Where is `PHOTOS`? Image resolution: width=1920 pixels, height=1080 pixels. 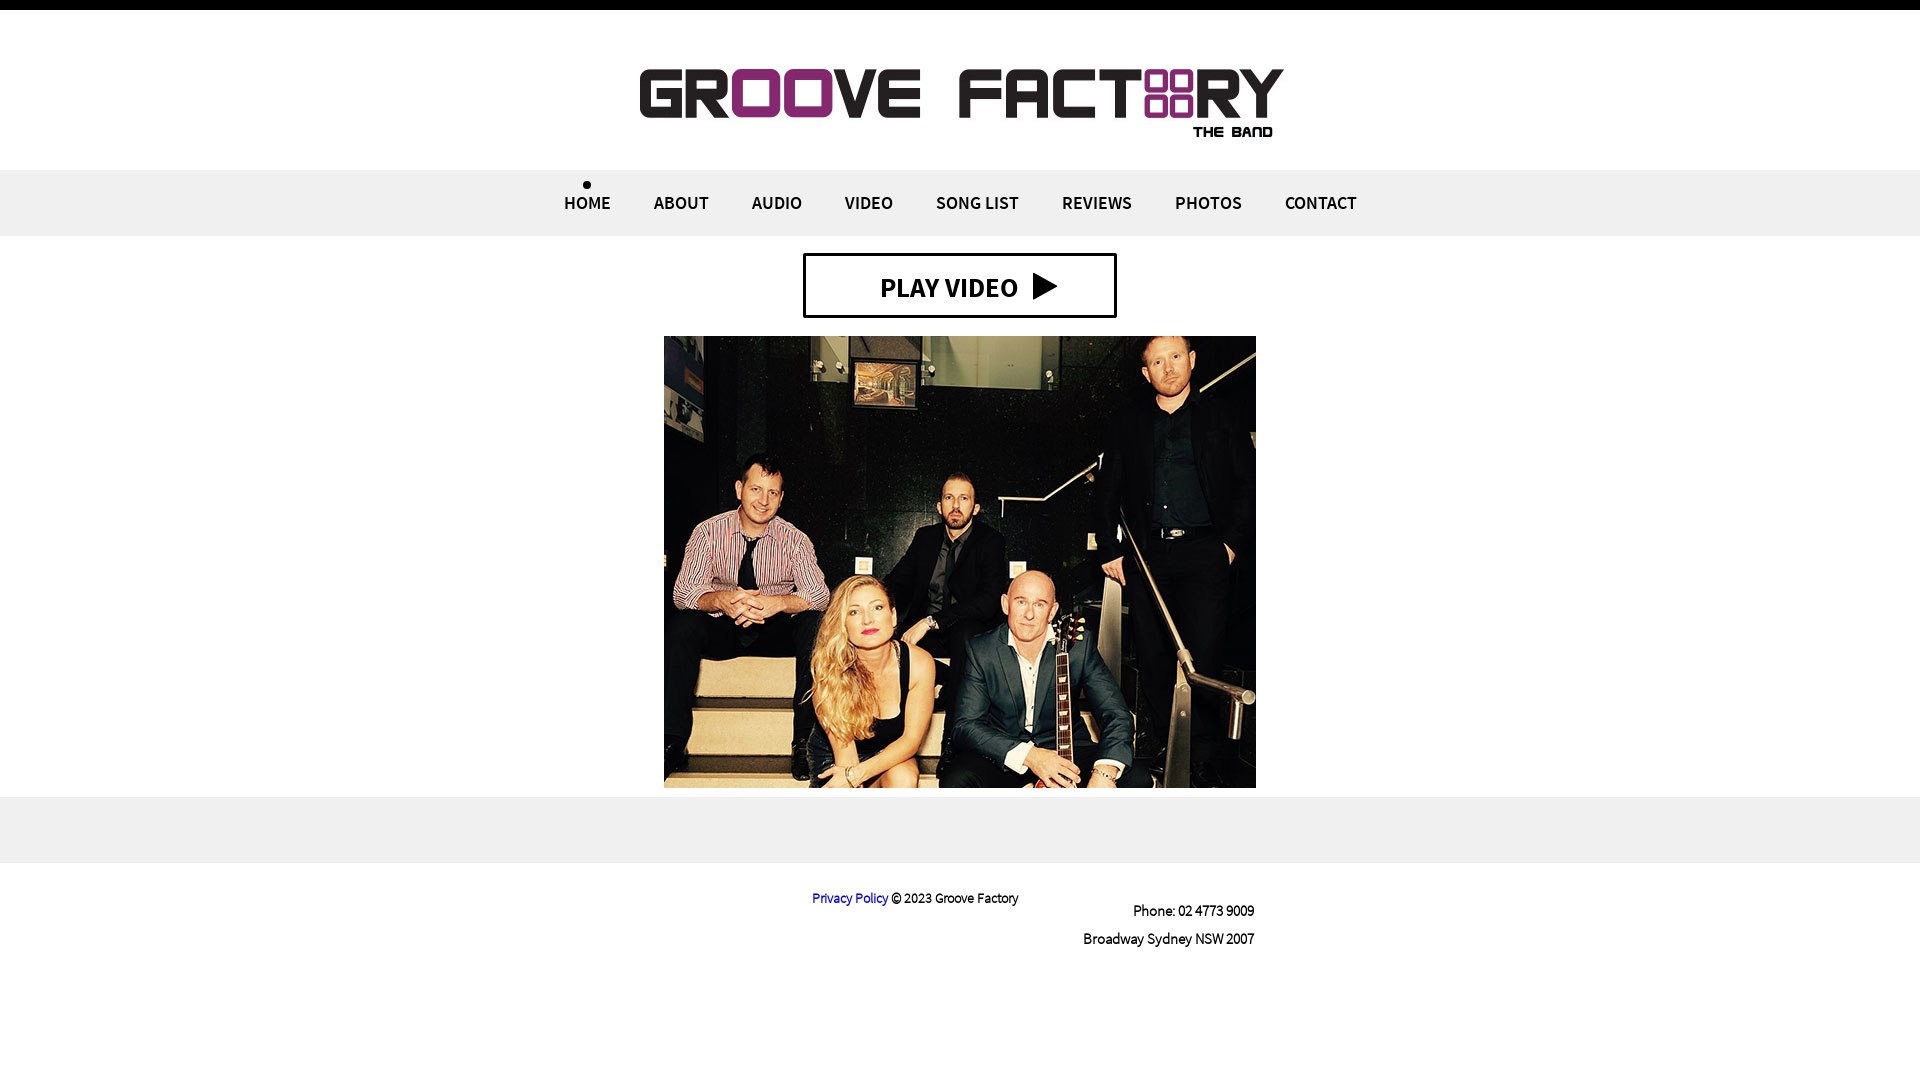 PHOTOS is located at coordinates (1208, 202).